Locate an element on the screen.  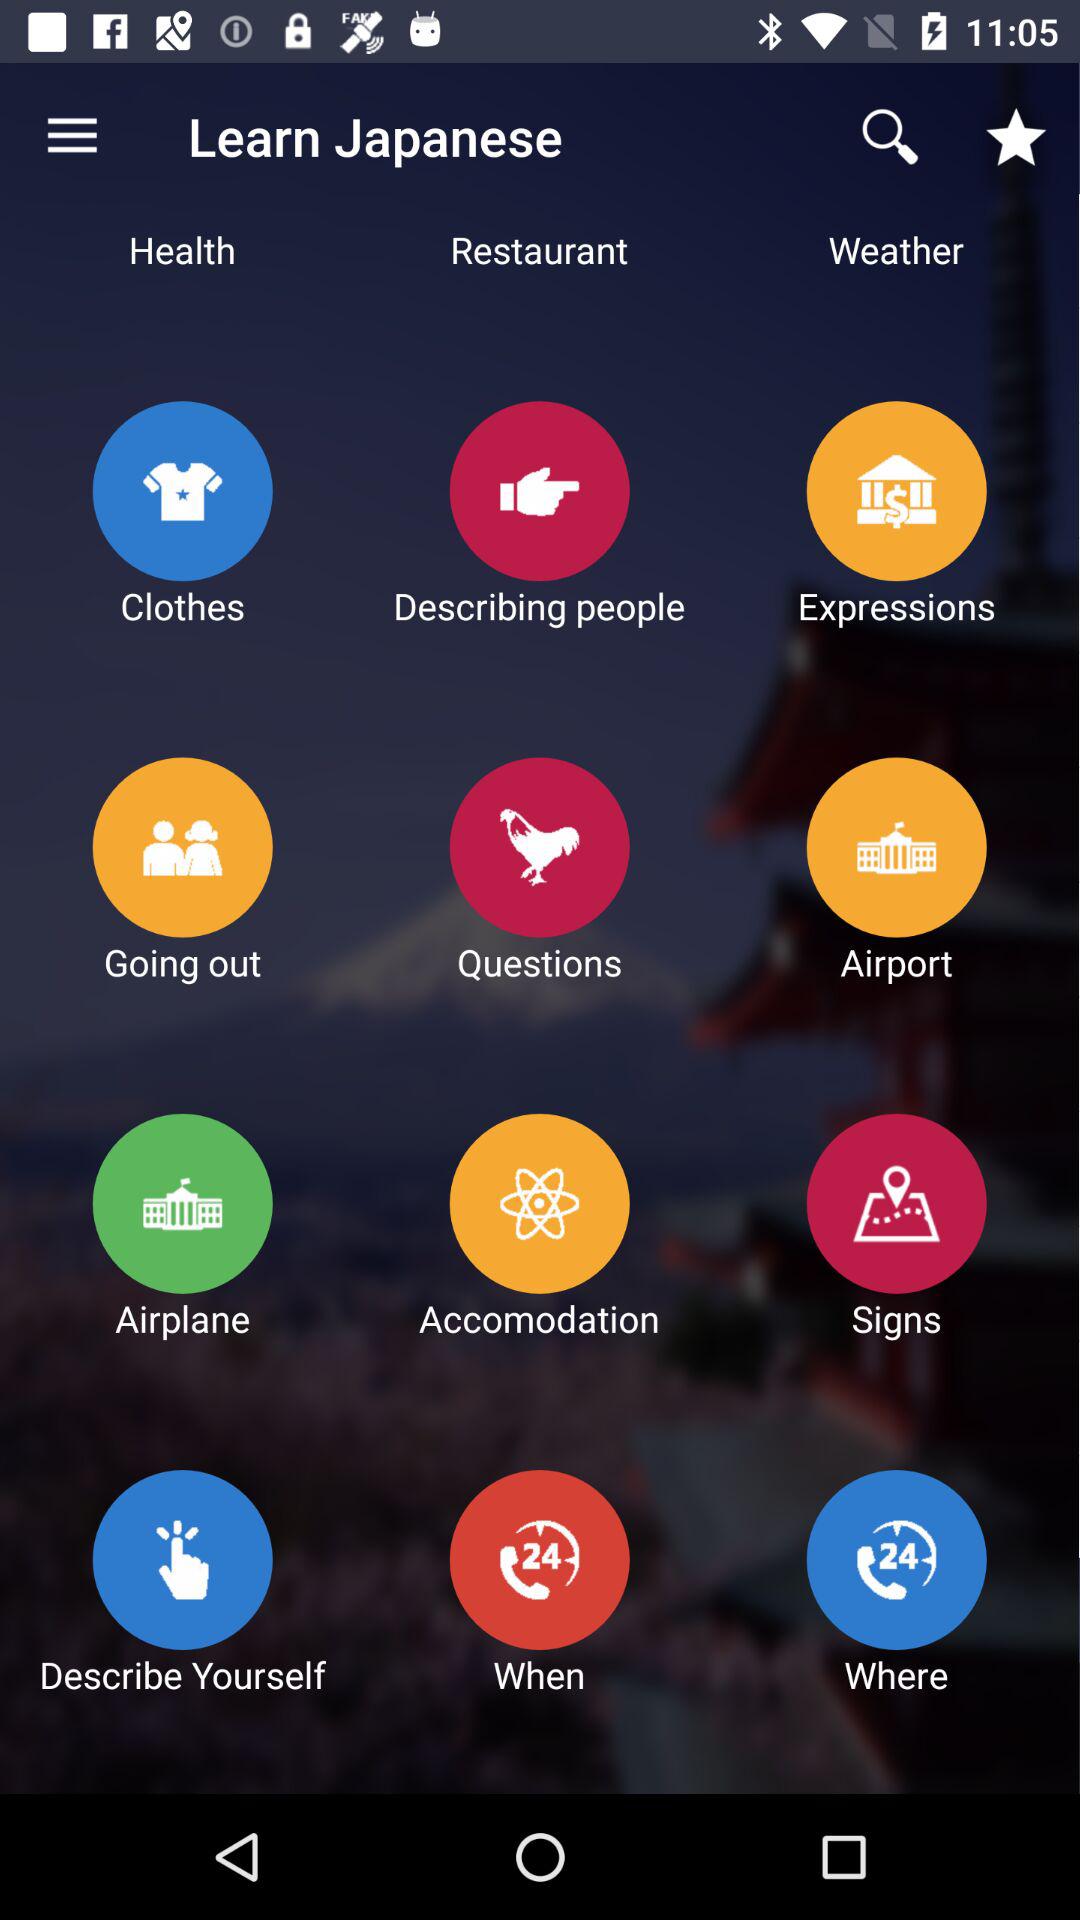
select the icon which is next to the going out icon is located at coordinates (540, 848).